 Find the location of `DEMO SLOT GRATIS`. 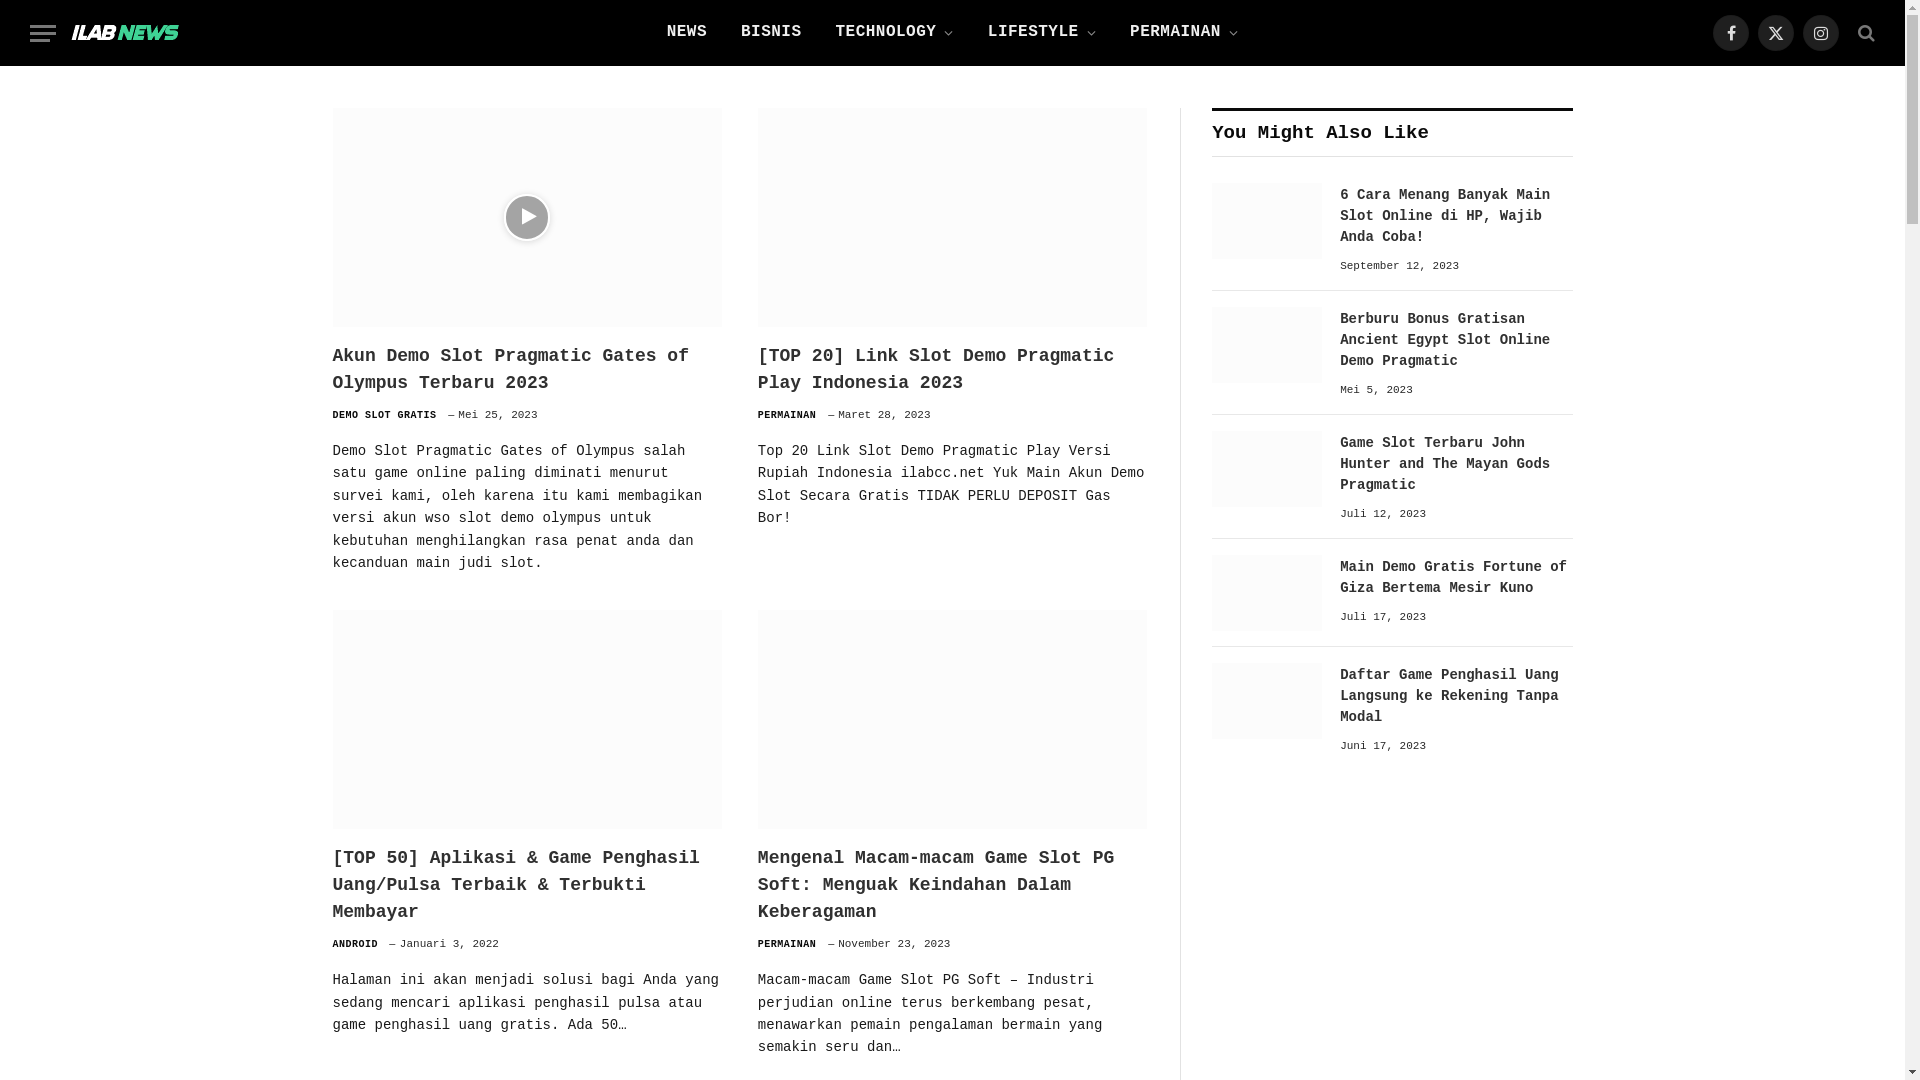

DEMO SLOT GRATIS is located at coordinates (384, 416).